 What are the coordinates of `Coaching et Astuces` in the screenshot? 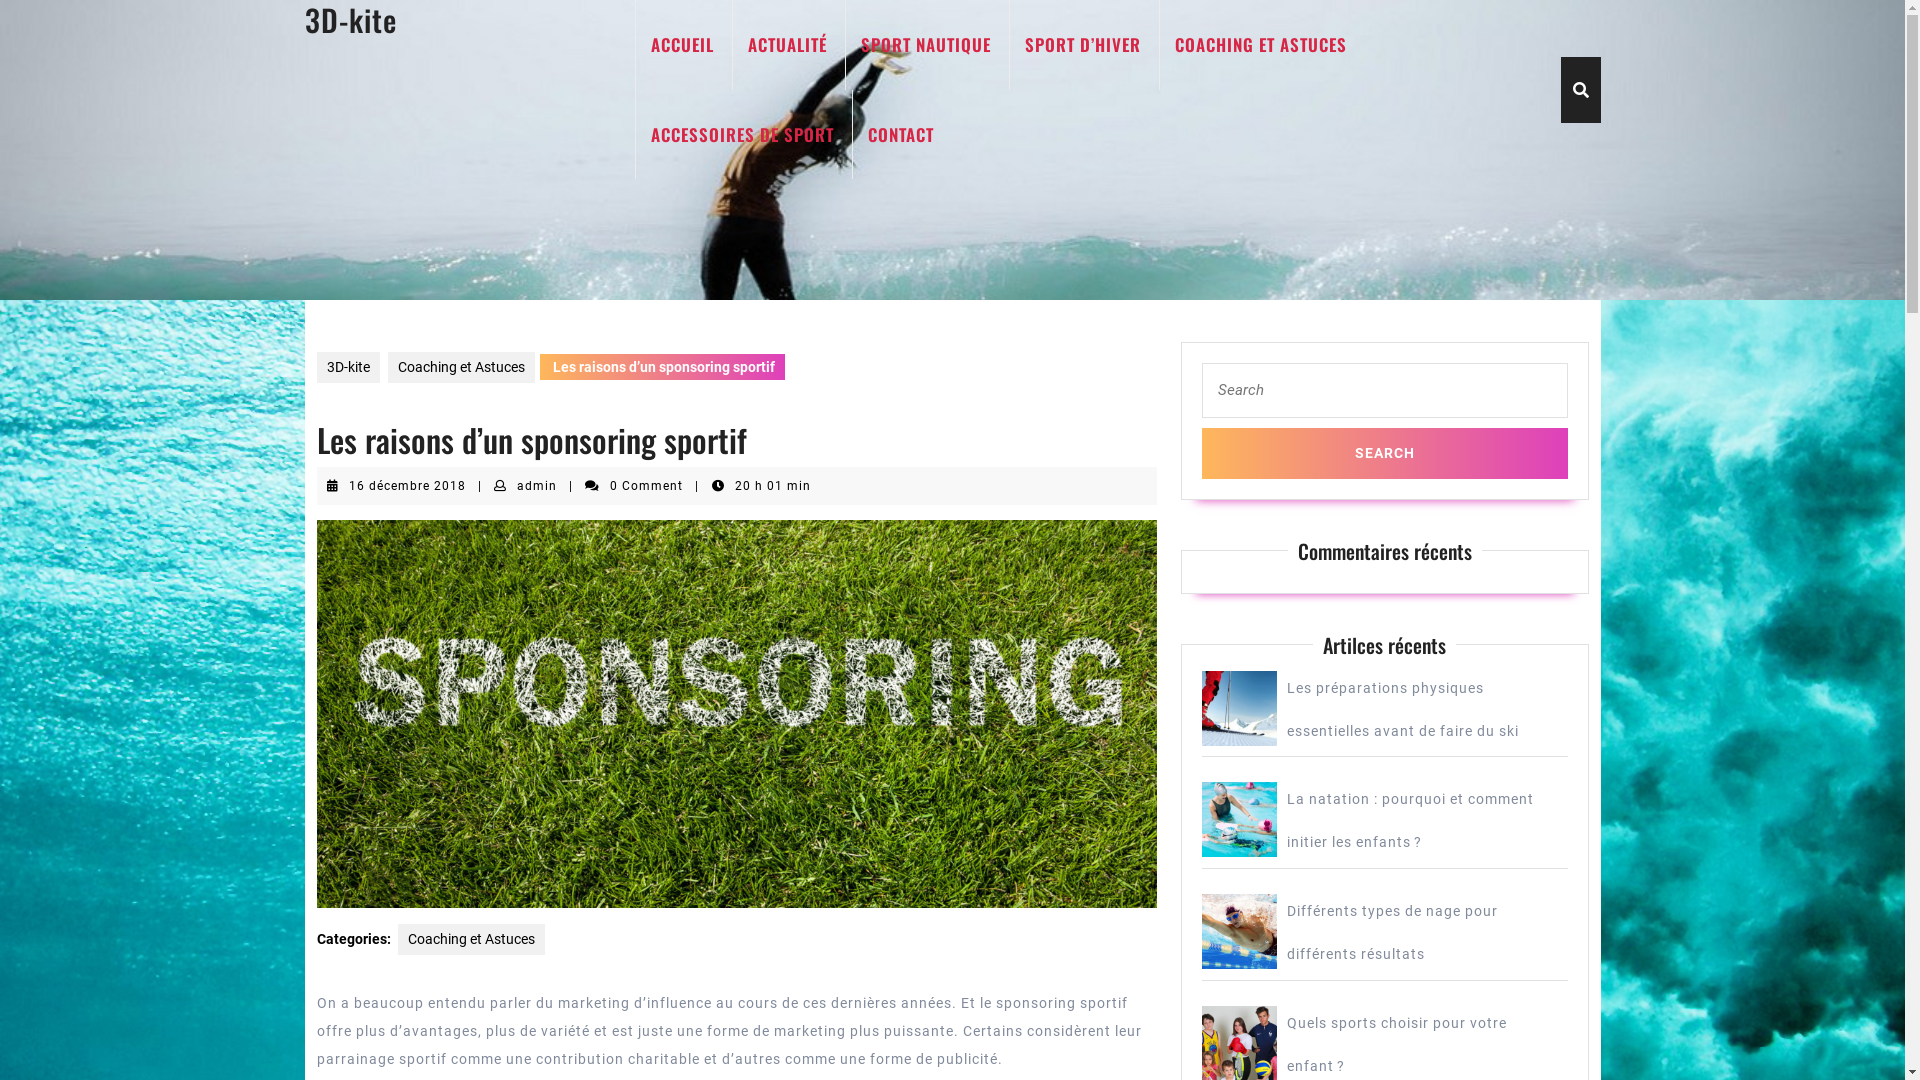 It's located at (462, 368).